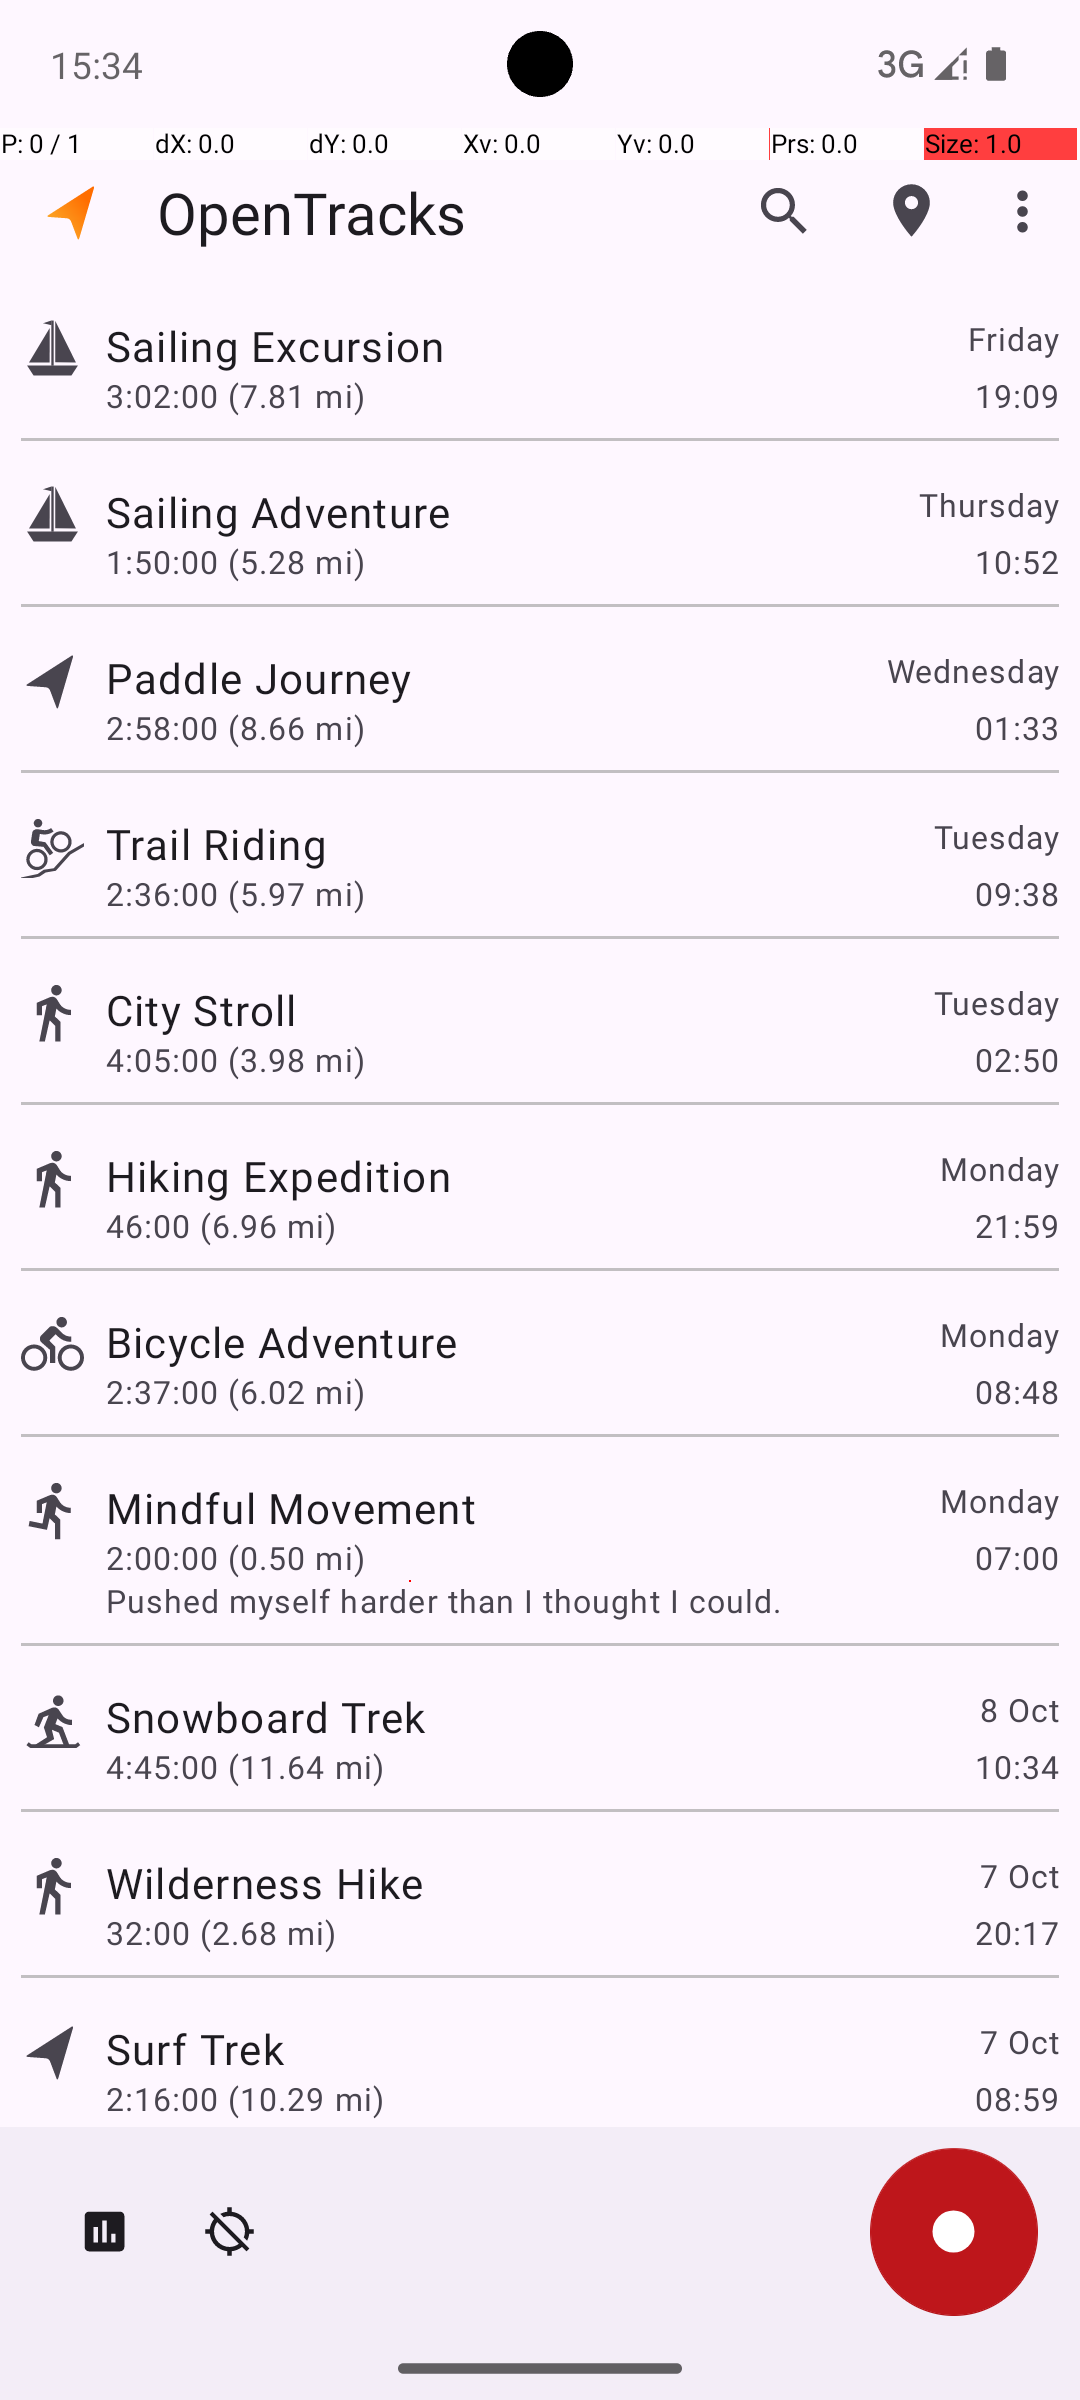  I want to click on Bicycle Adventure, so click(282, 1342).